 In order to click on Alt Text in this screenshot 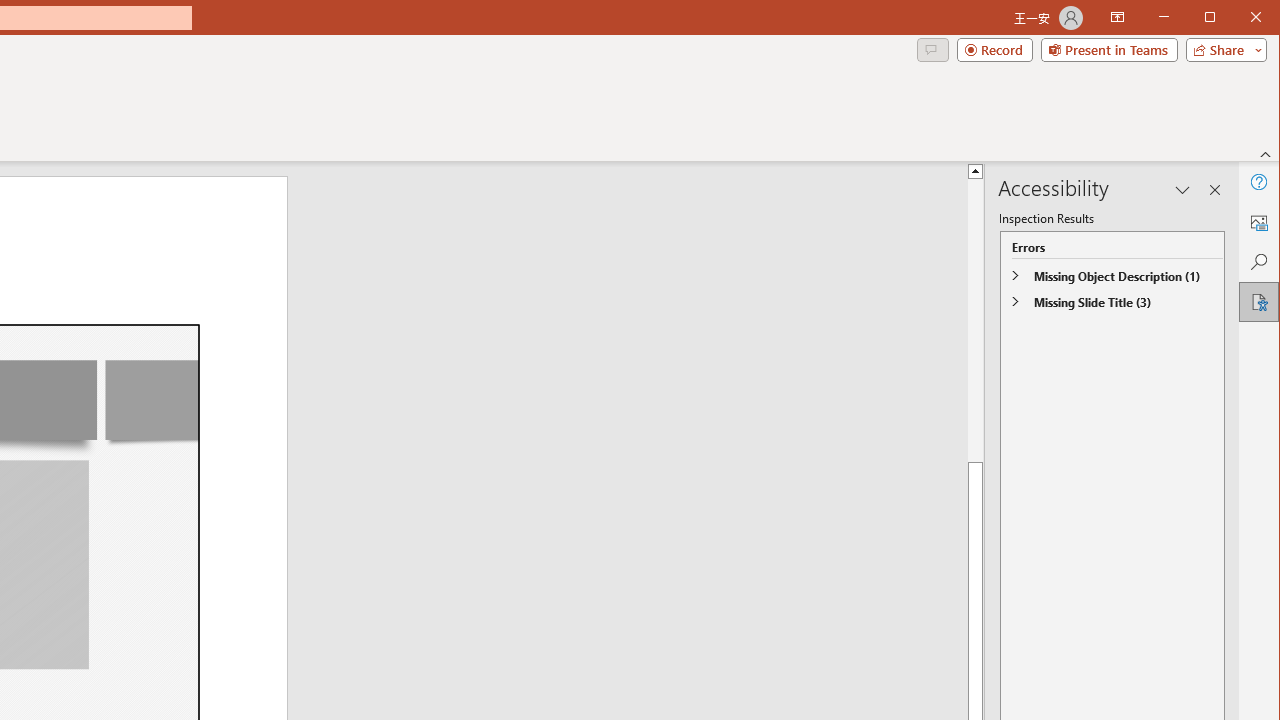, I will do `click(1258, 222)`.